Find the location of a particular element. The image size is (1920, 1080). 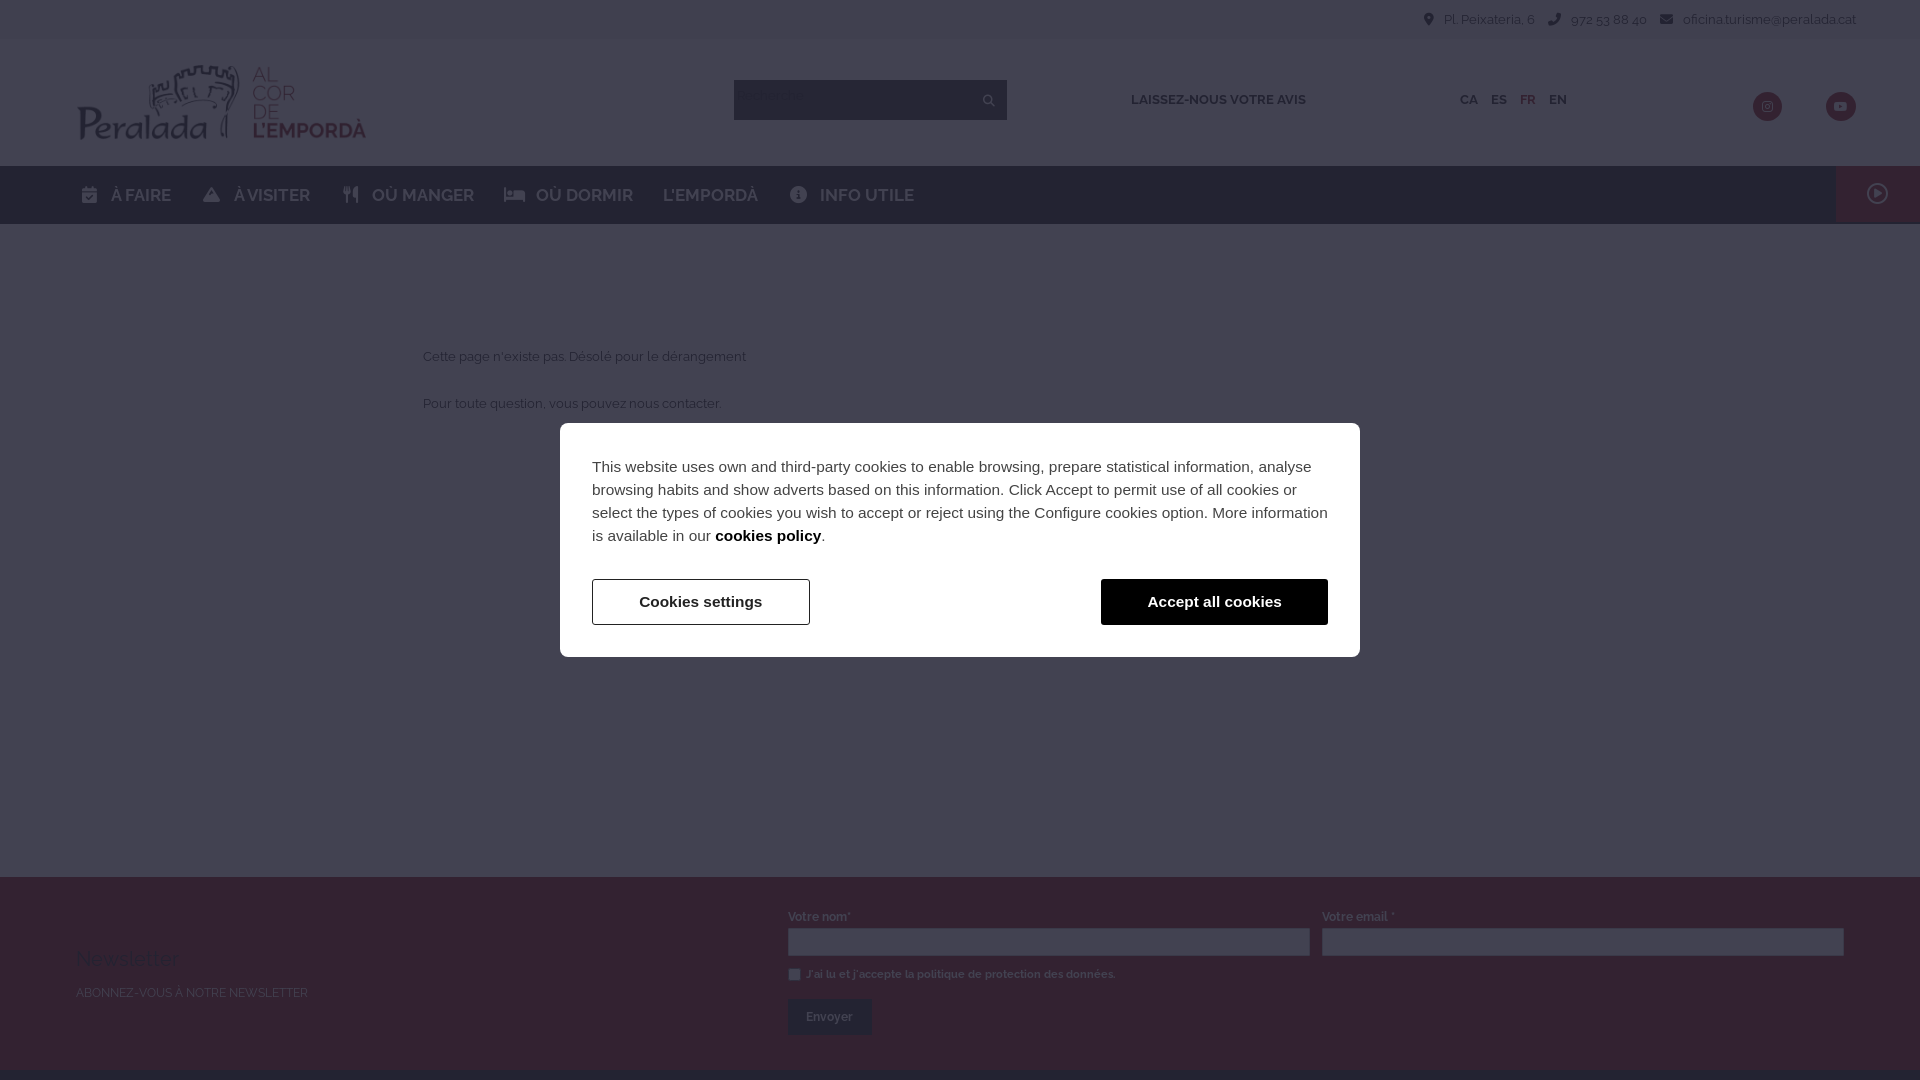

Youtube Ajuntament de Peralada is located at coordinates (1841, 108).